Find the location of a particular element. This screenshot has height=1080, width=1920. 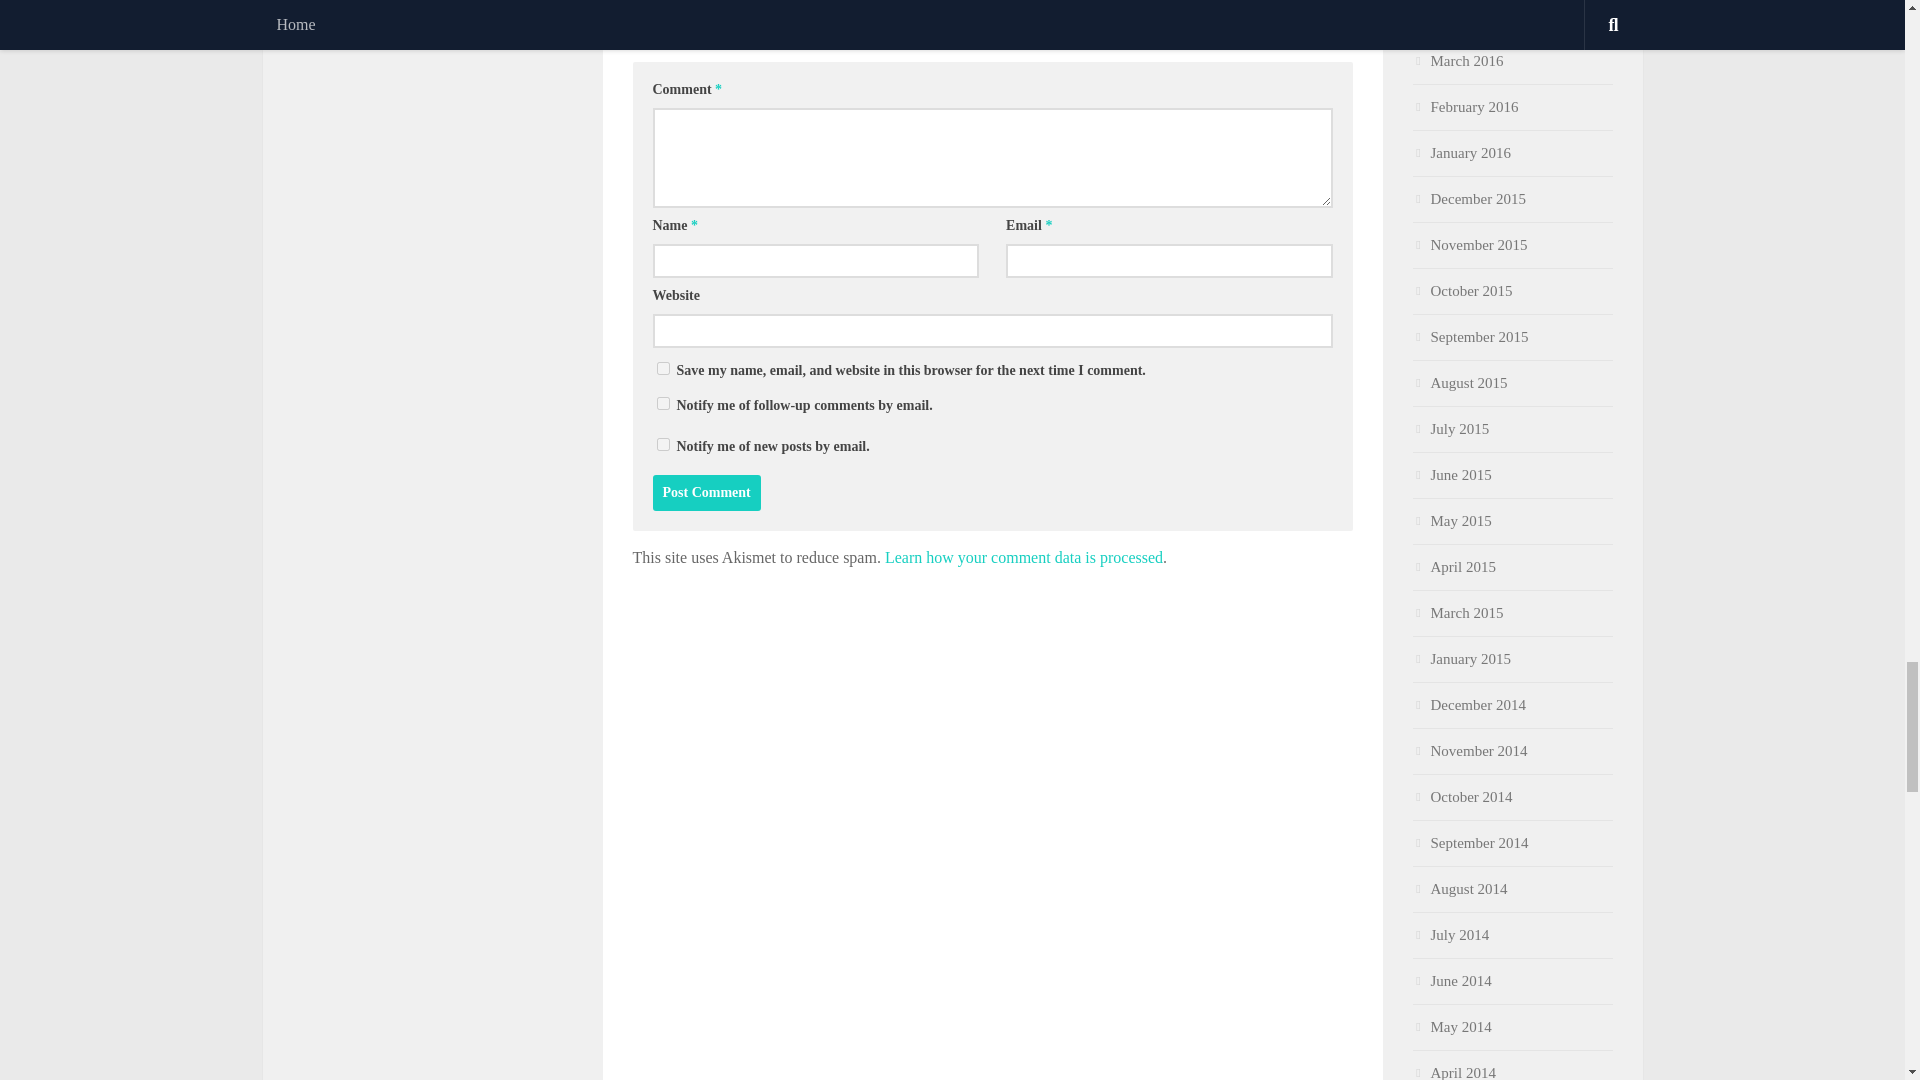

yes is located at coordinates (662, 368).